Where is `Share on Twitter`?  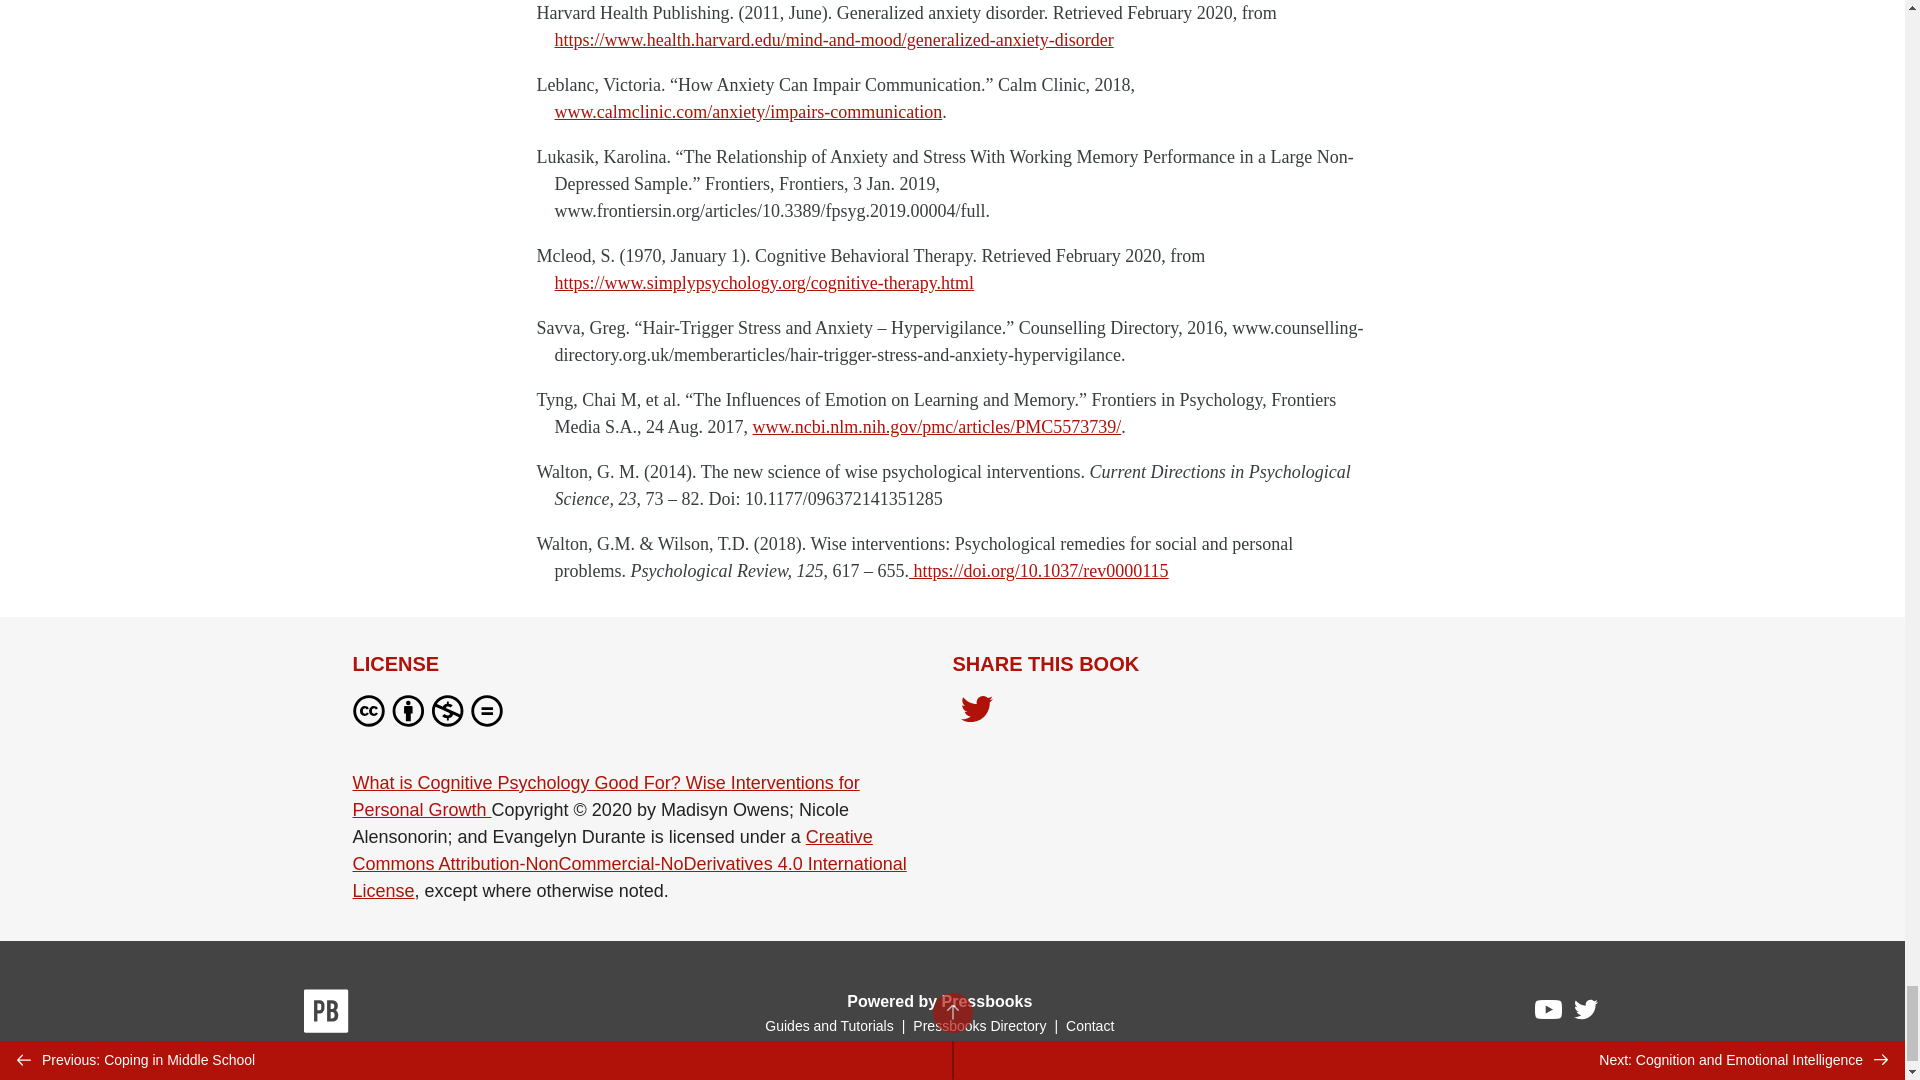 Share on Twitter is located at coordinates (976, 714).